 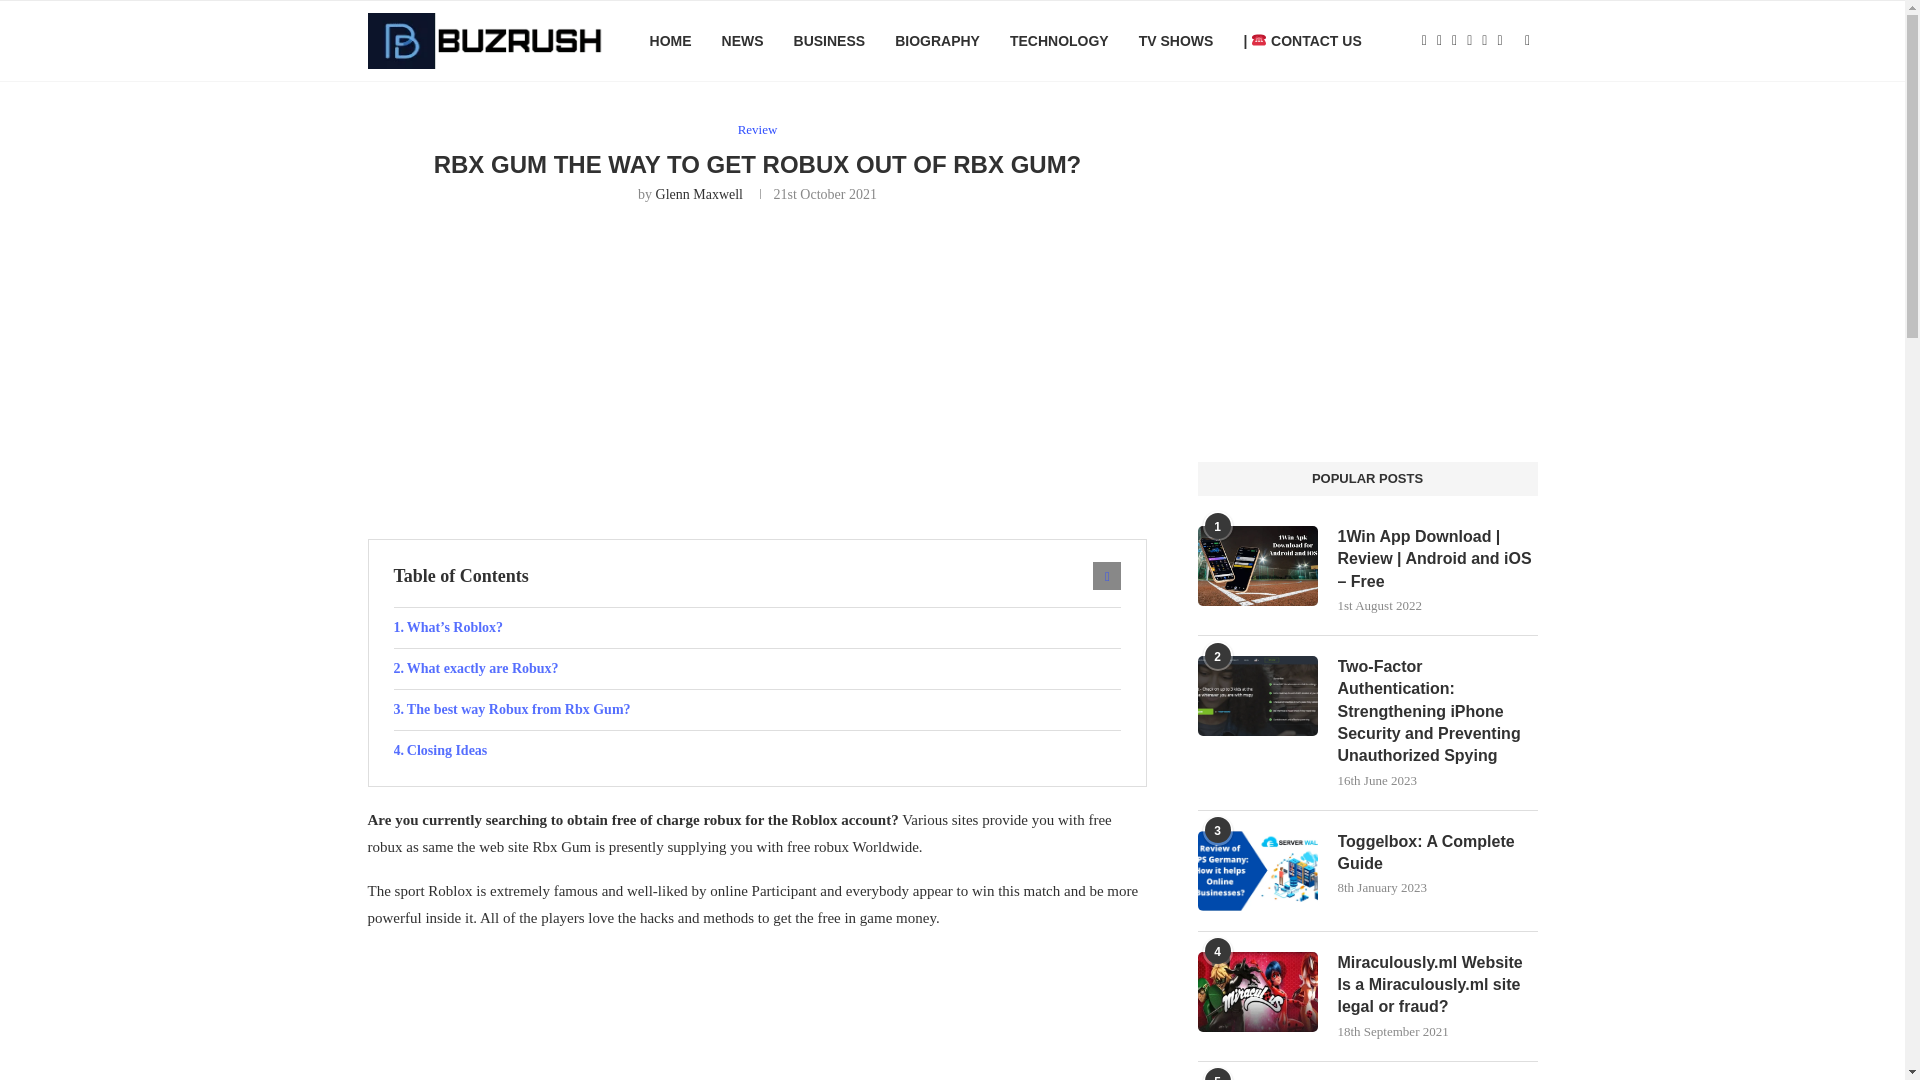 I want to click on Advertisement, so click(x=758, y=1014).